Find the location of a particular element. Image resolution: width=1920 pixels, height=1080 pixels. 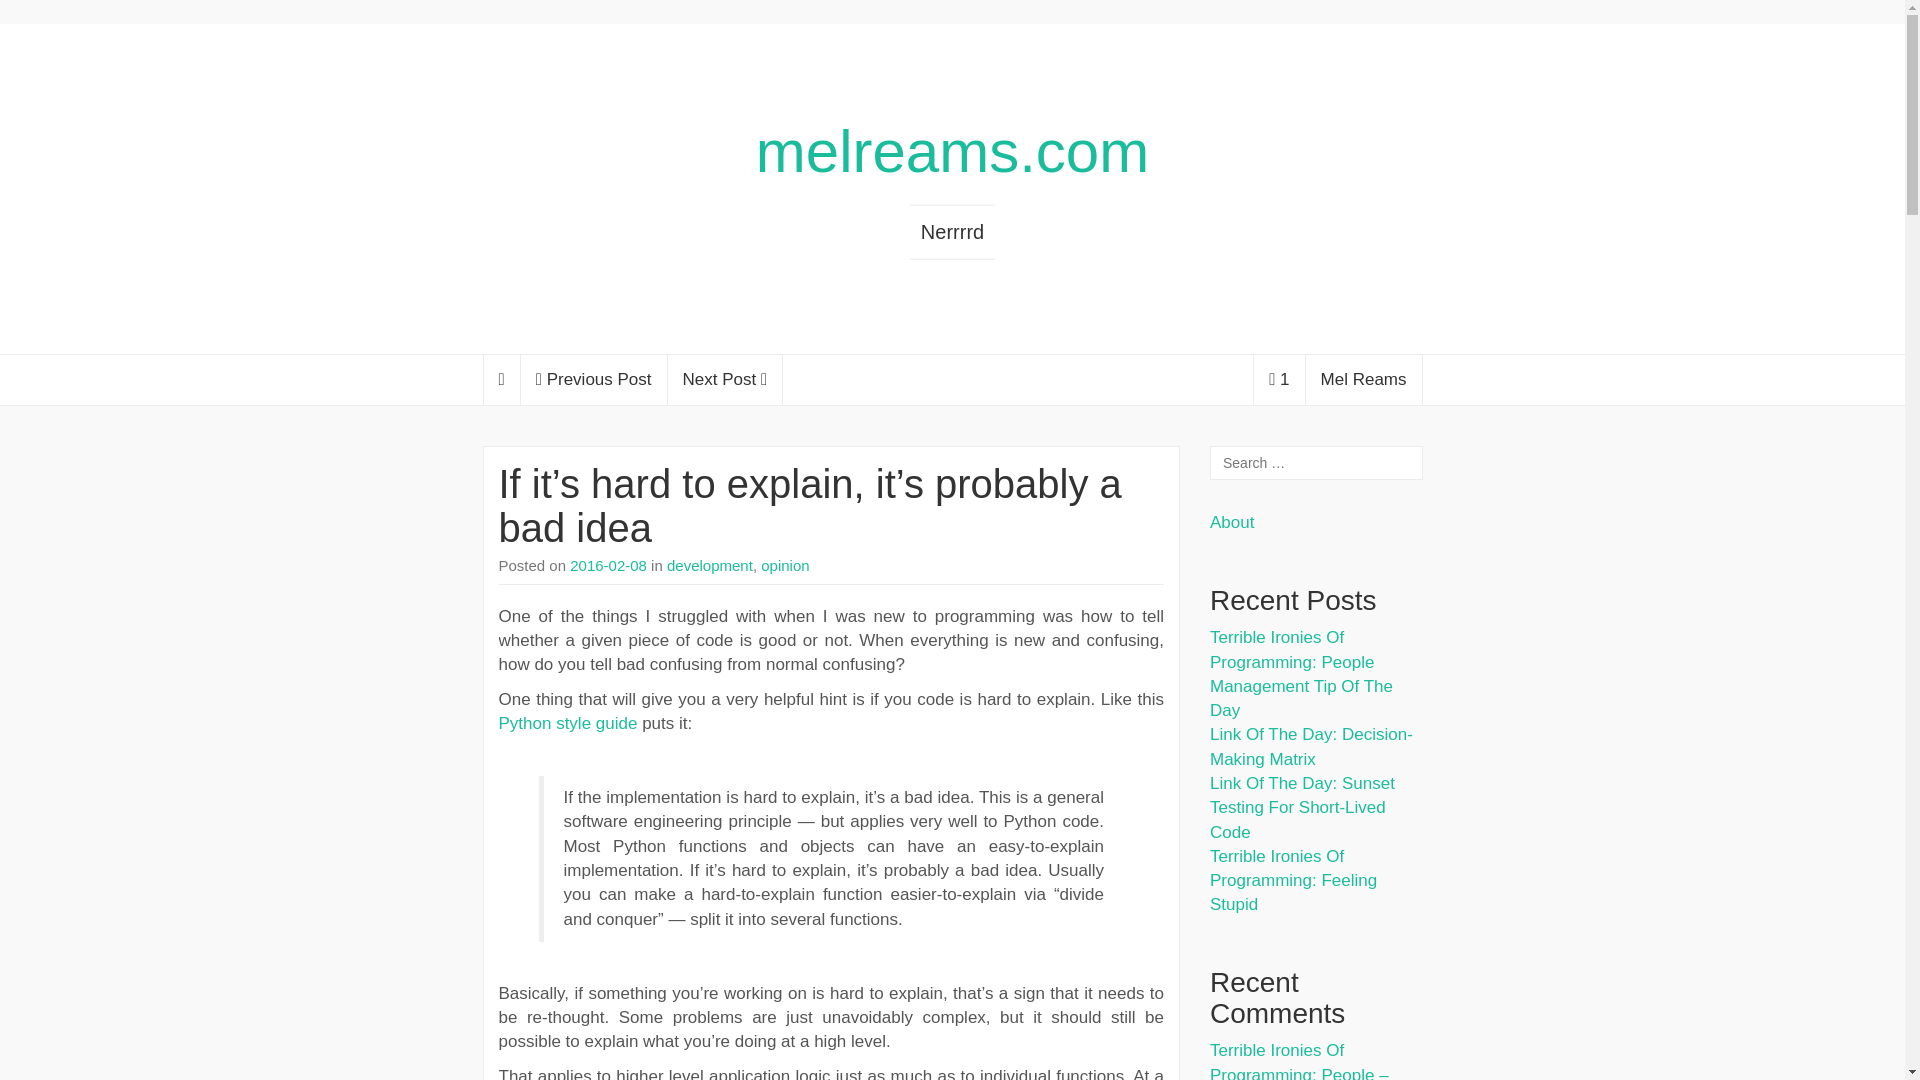

Management Tip Of The Day is located at coordinates (1301, 698).